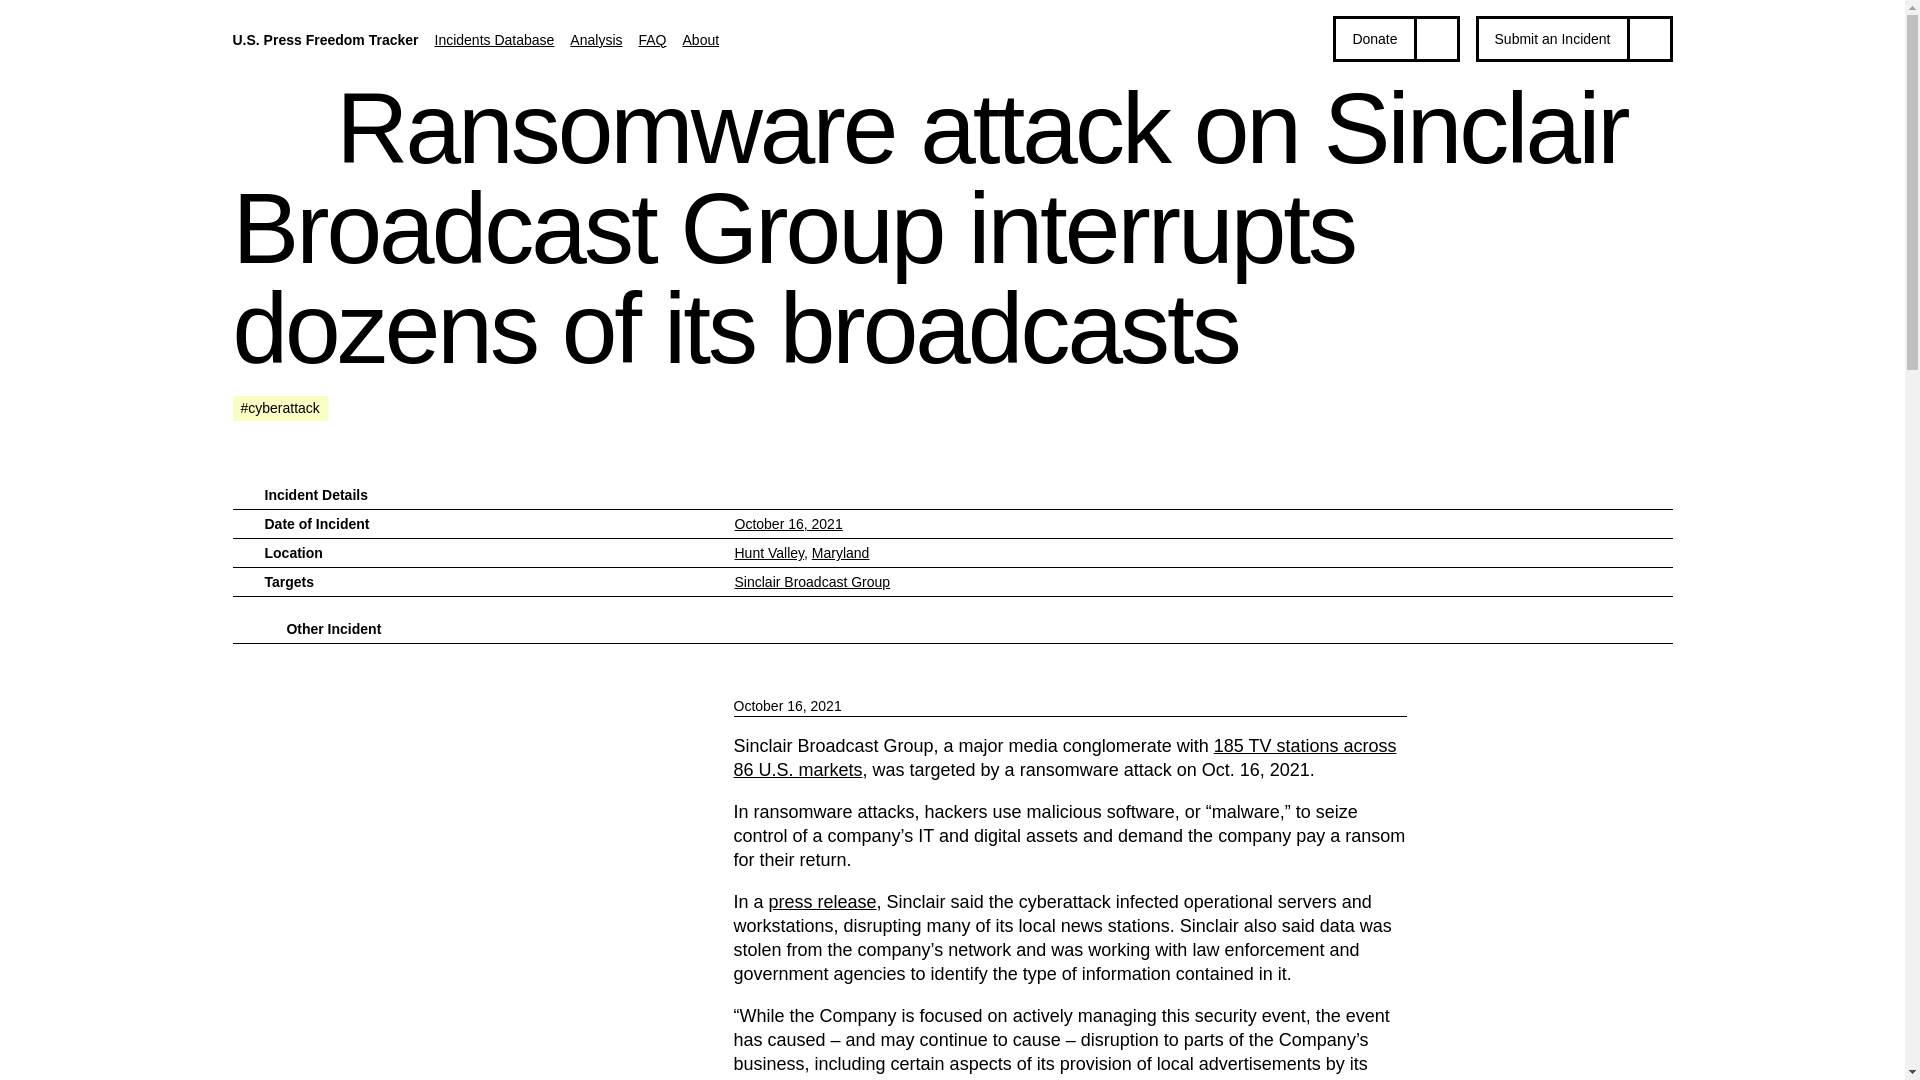 The image size is (1920, 1080). What do you see at coordinates (840, 552) in the screenshot?
I see `Maryland` at bounding box center [840, 552].